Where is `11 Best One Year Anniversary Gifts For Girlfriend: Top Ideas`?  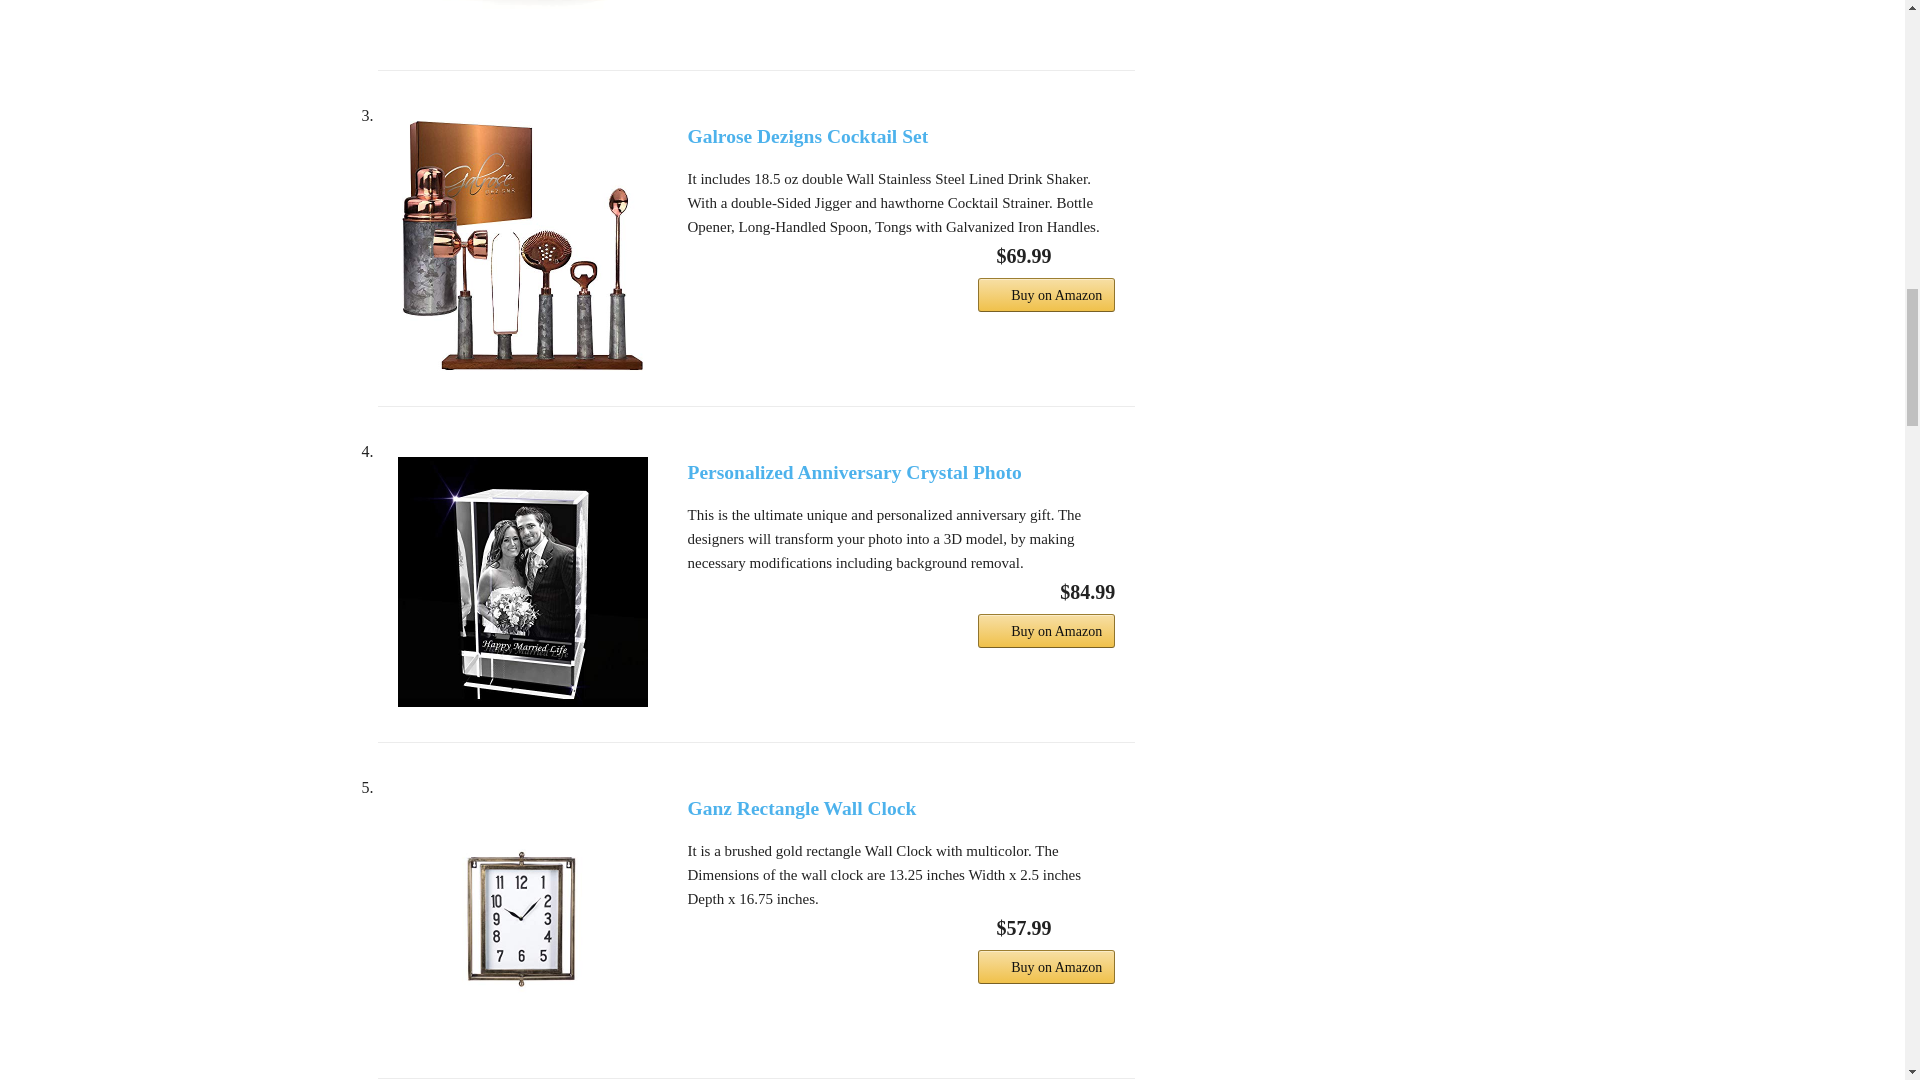 11 Best One Year Anniversary Gifts For Girlfriend: Top Ideas is located at coordinates (522, 17).